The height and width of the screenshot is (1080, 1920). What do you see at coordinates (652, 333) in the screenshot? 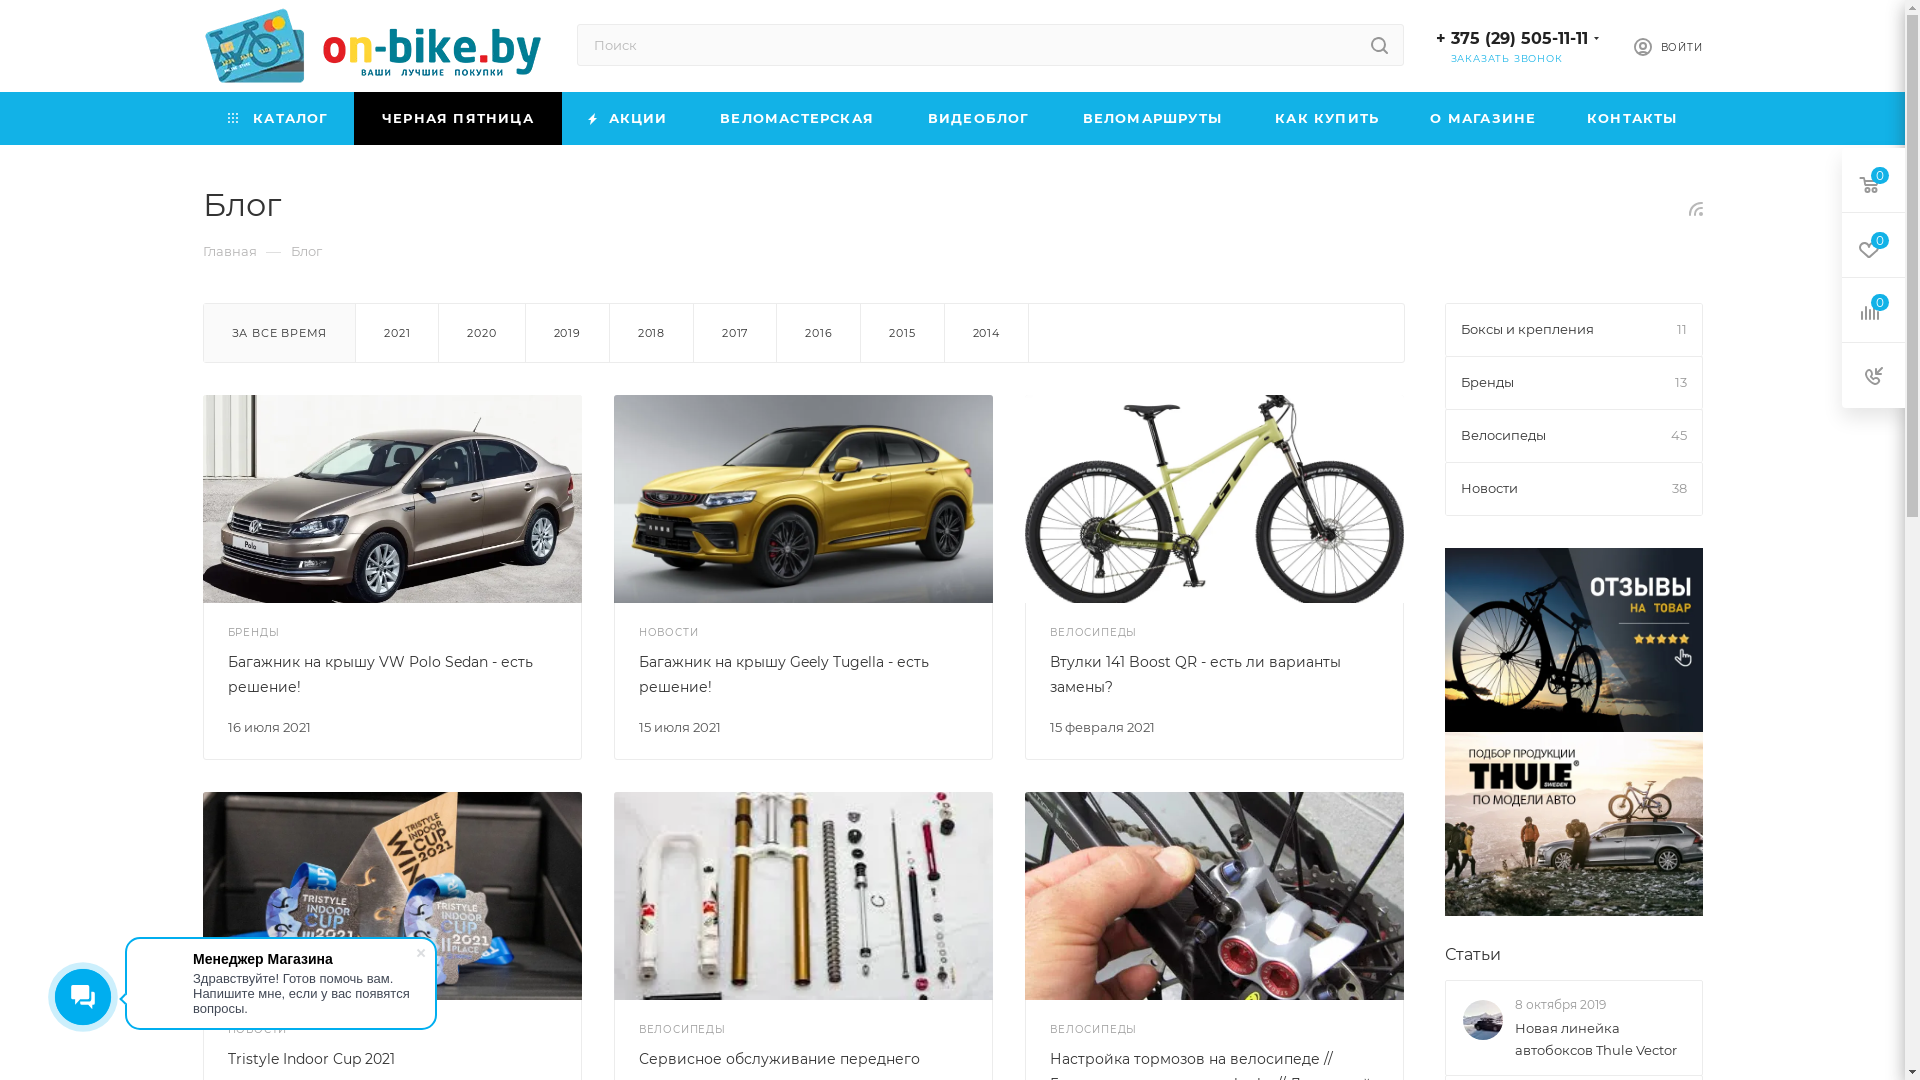
I see `2018` at bounding box center [652, 333].